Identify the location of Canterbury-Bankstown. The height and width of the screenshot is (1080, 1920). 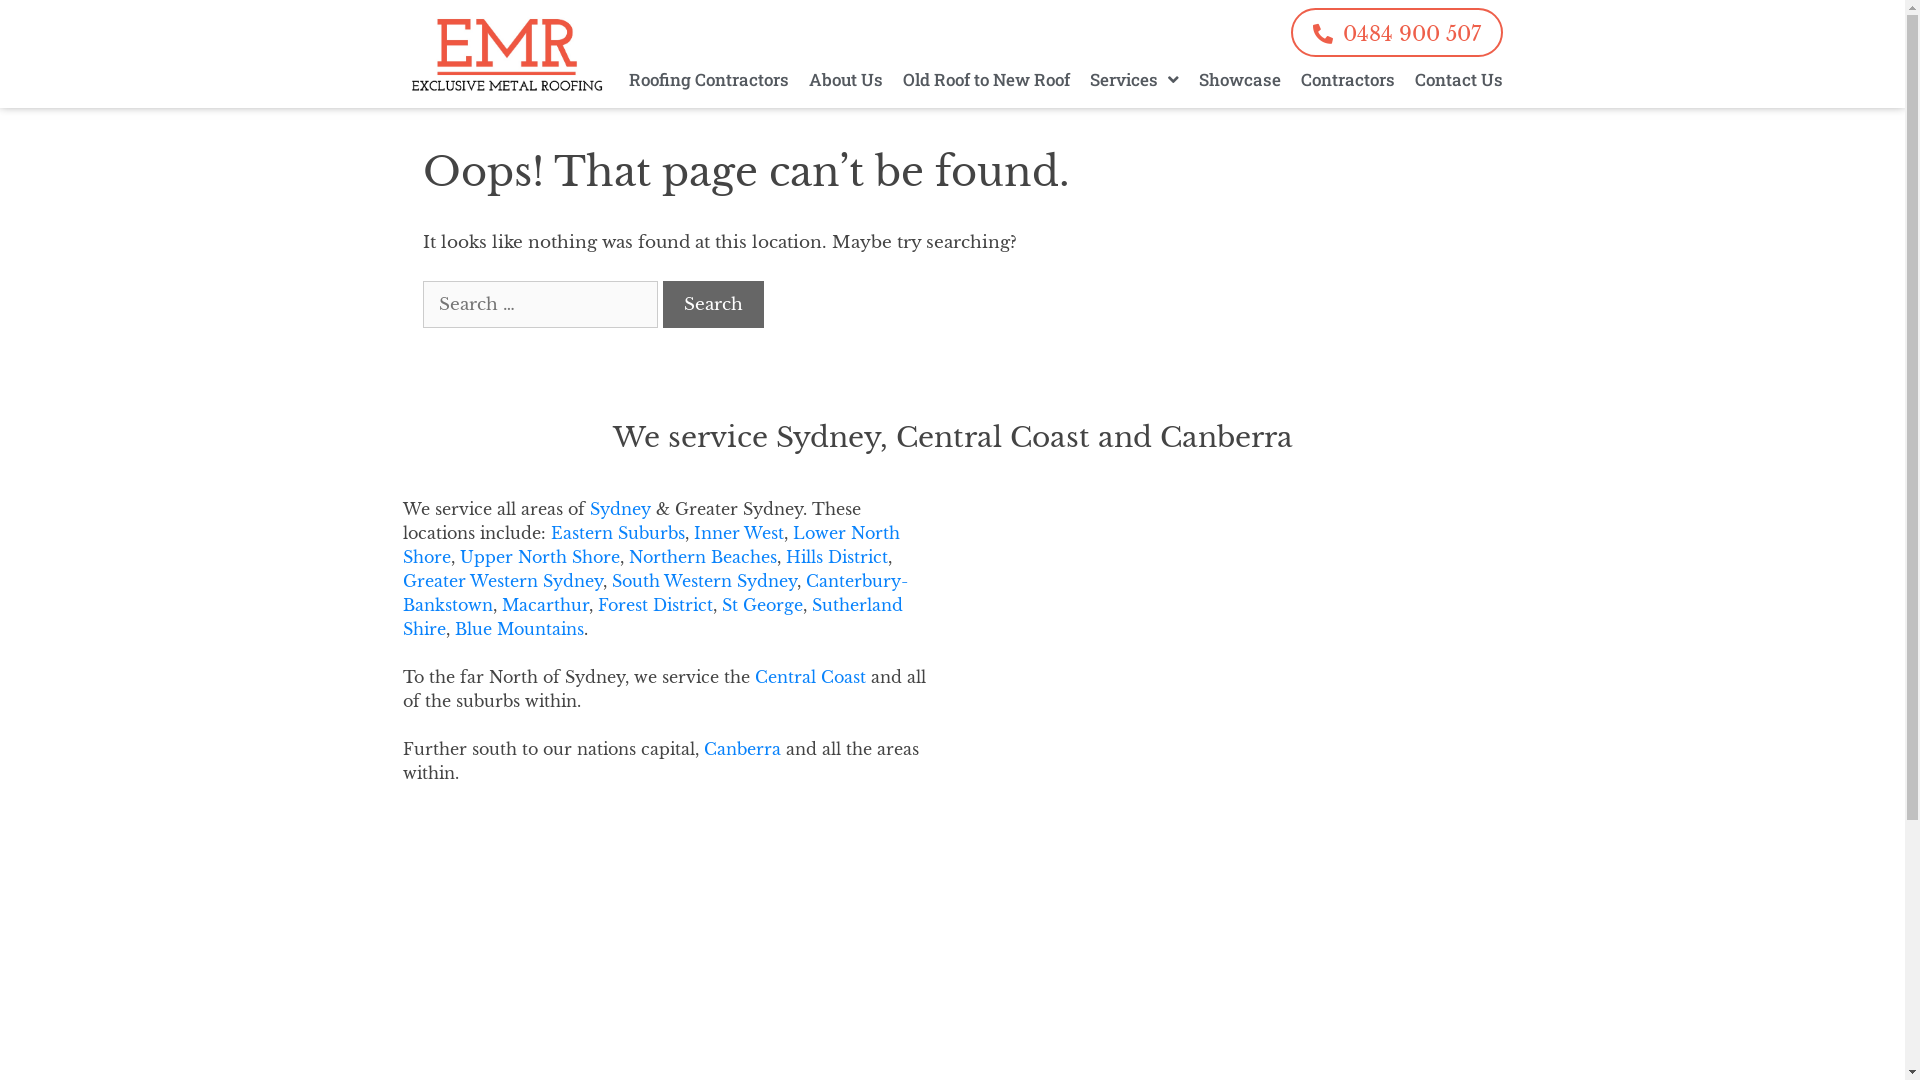
(654, 593).